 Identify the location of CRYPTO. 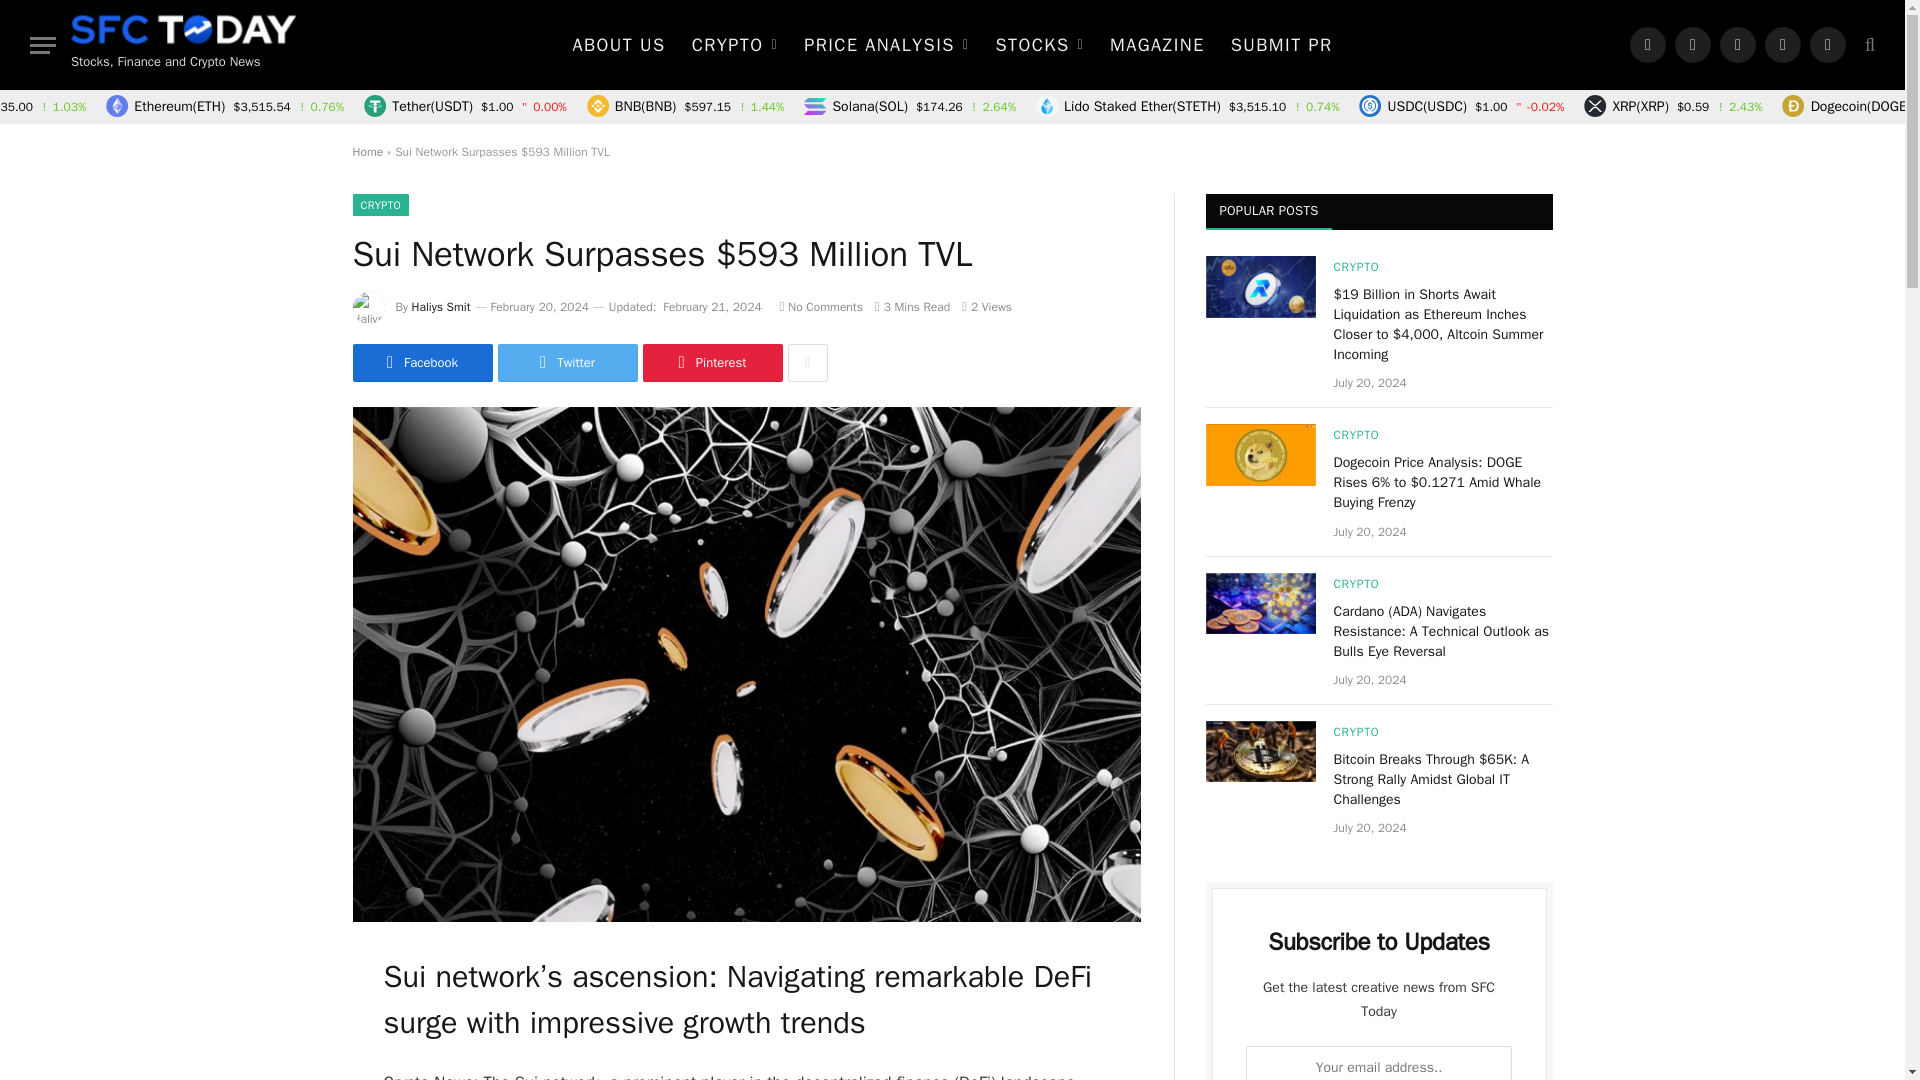
(735, 44).